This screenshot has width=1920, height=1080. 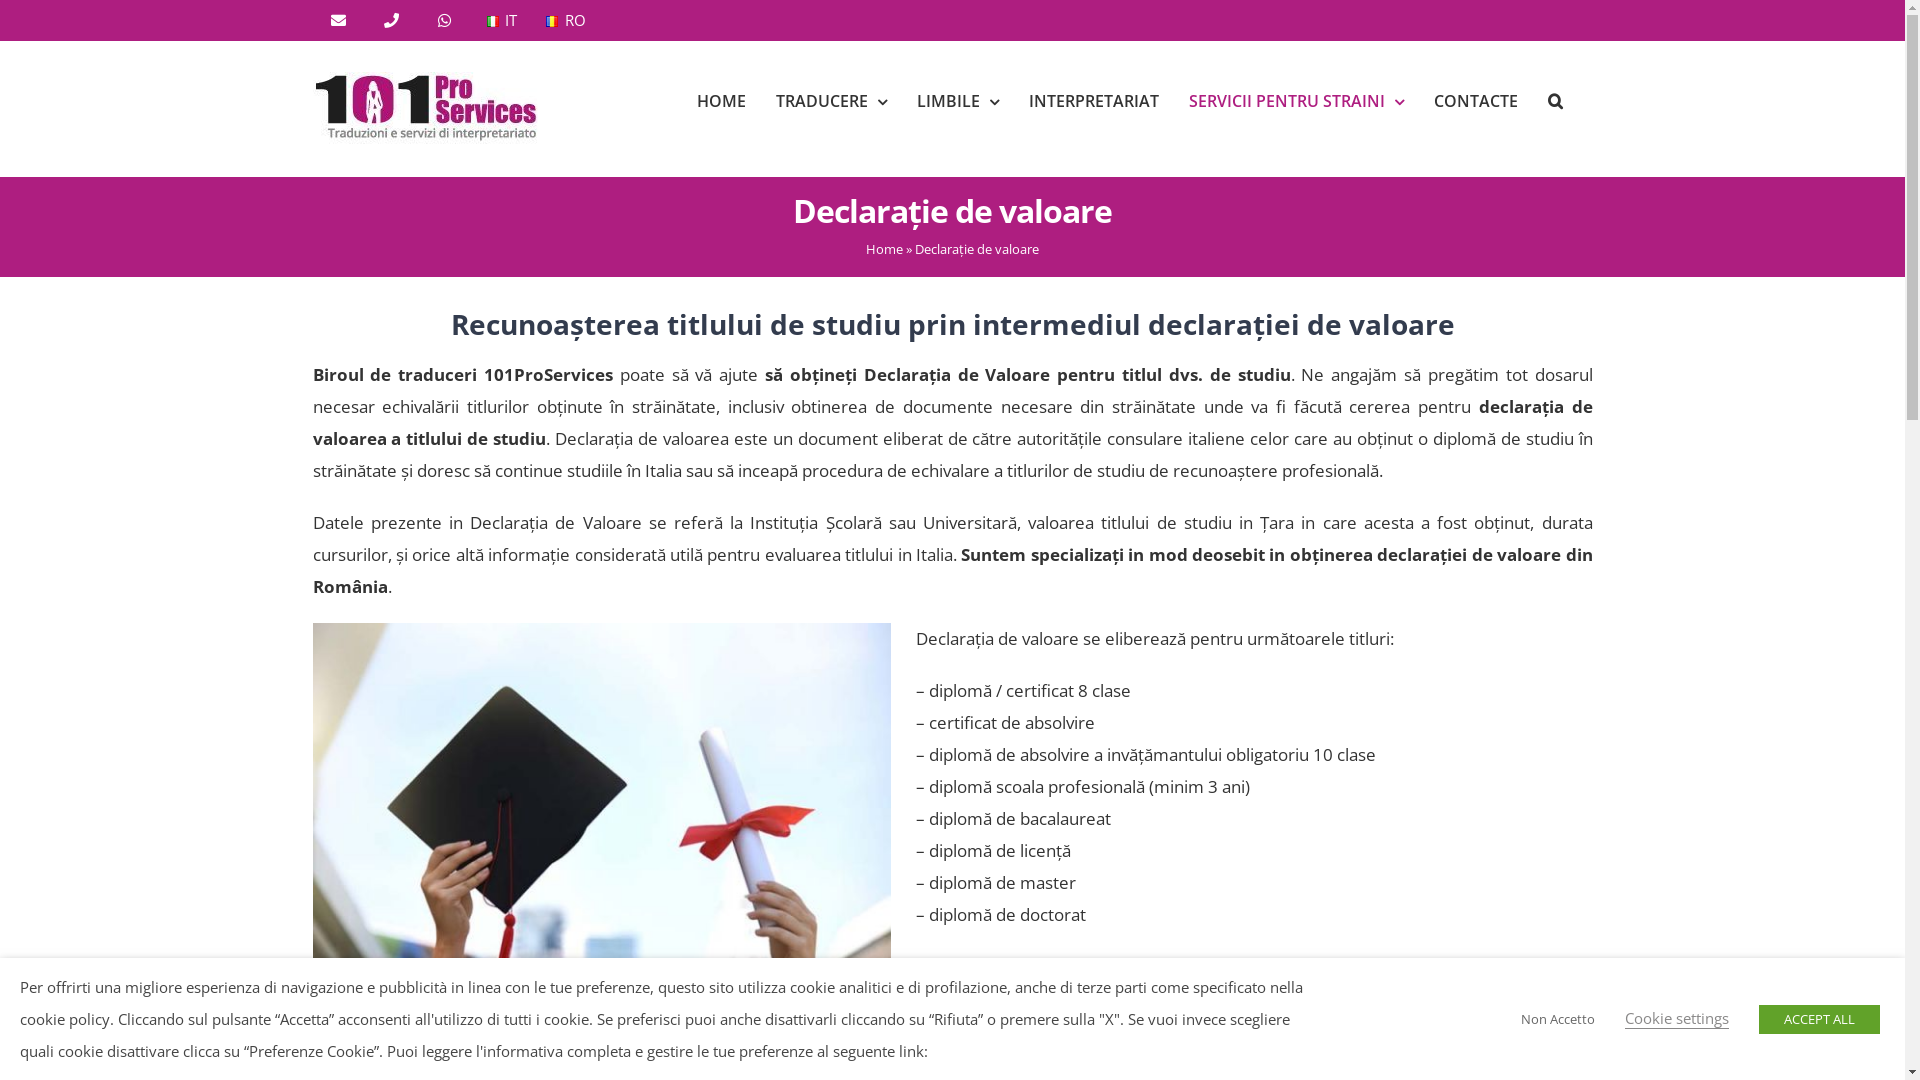 What do you see at coordinates (44, 1036) in the screenshot?
I see `Scrivici su Whatsapp` at bounding box center [44, 1036].